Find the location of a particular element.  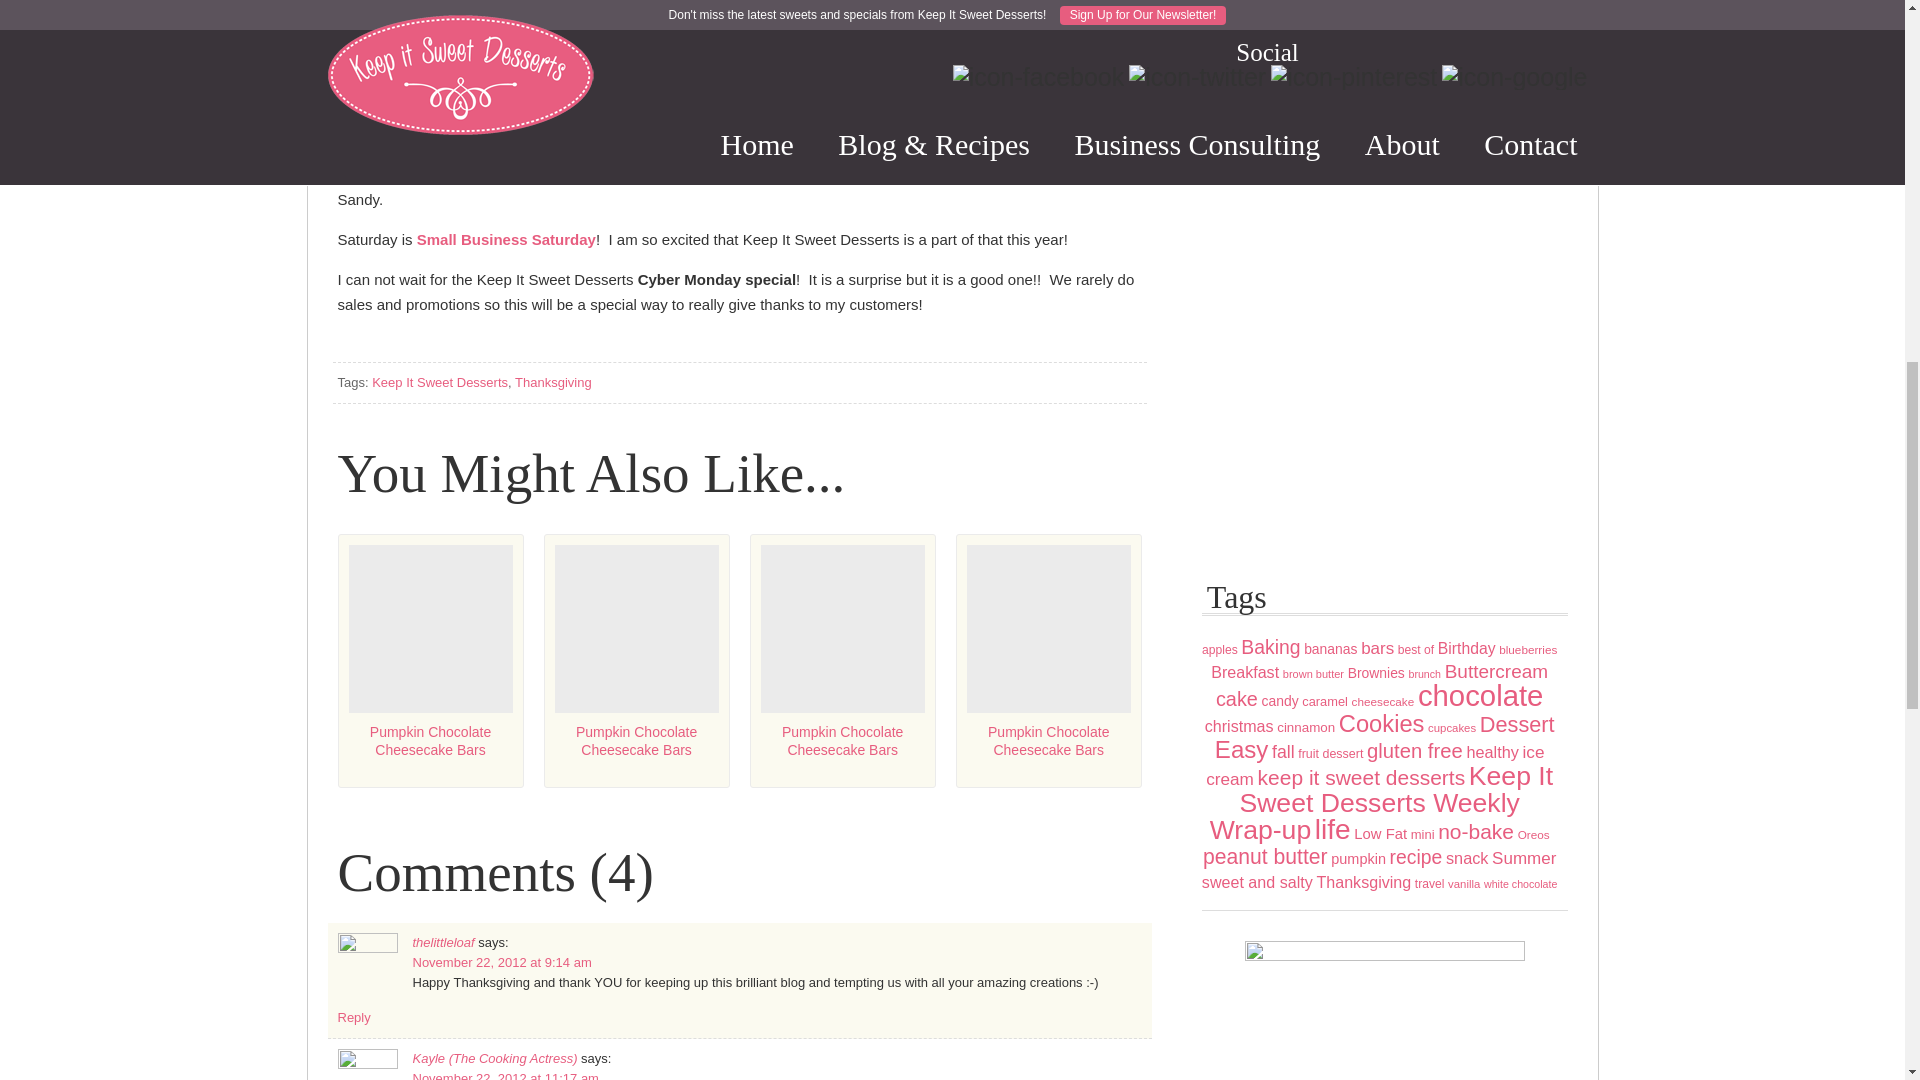

November 22, 2012 at 11:17 am is located at coordinates (504, 1076).